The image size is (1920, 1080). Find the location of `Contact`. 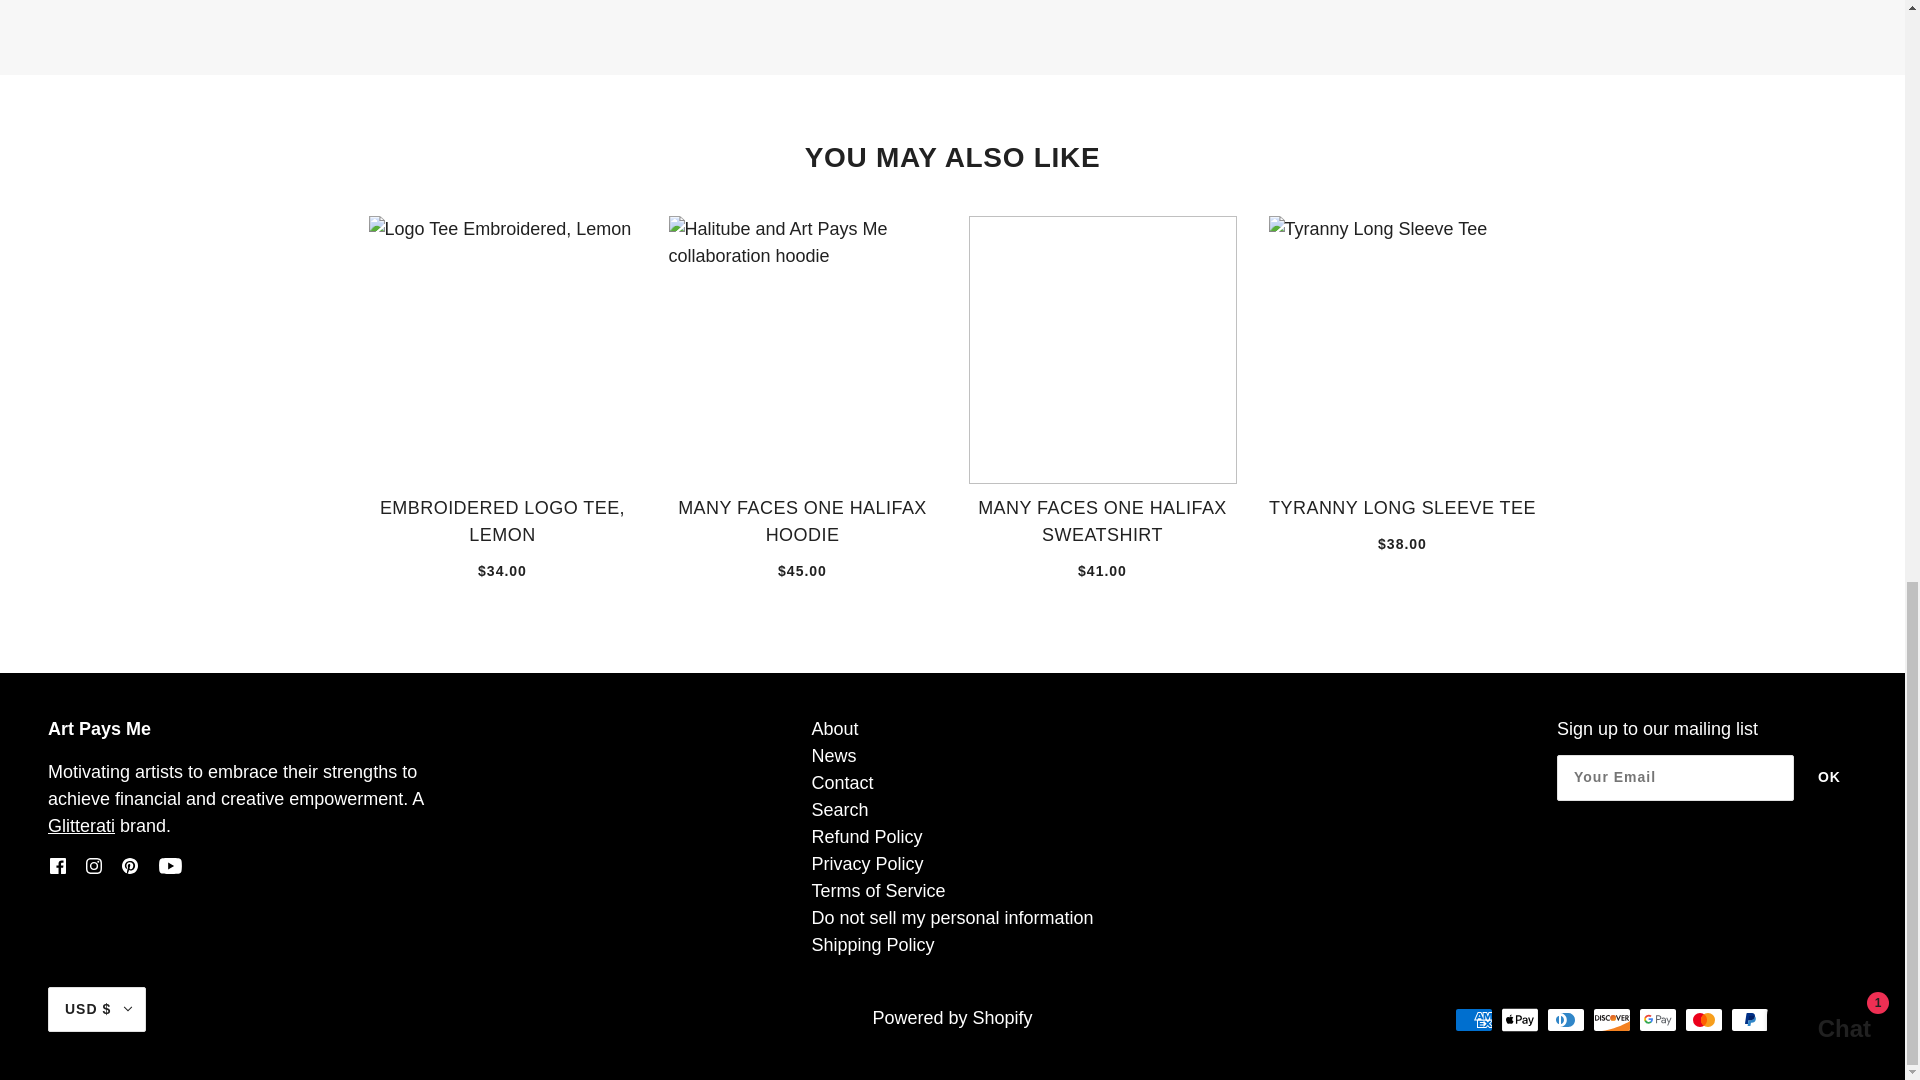

Contact is located at coordinates (842, 782).